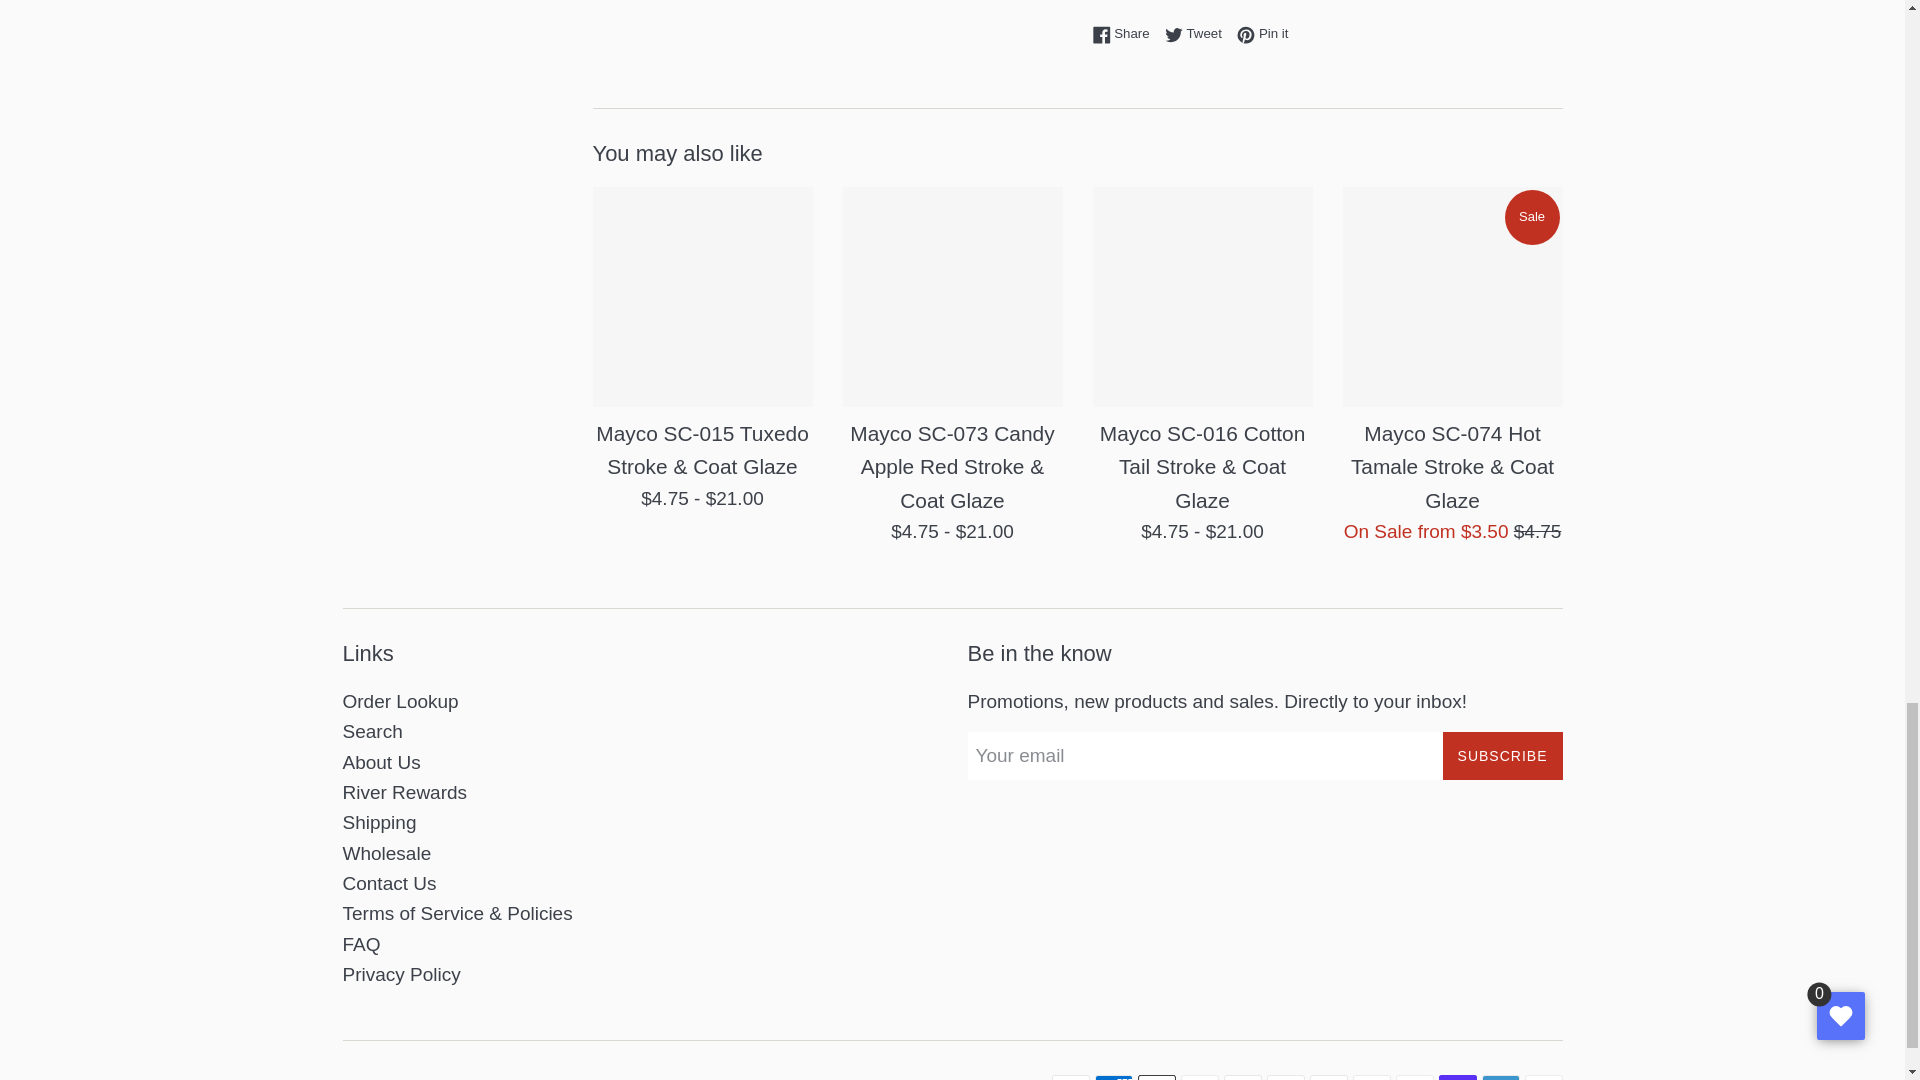  What do you see at coordinates (1328, 1077) in the screenshot?
I see `Google Pay` at bounding box center [1328, 1077].